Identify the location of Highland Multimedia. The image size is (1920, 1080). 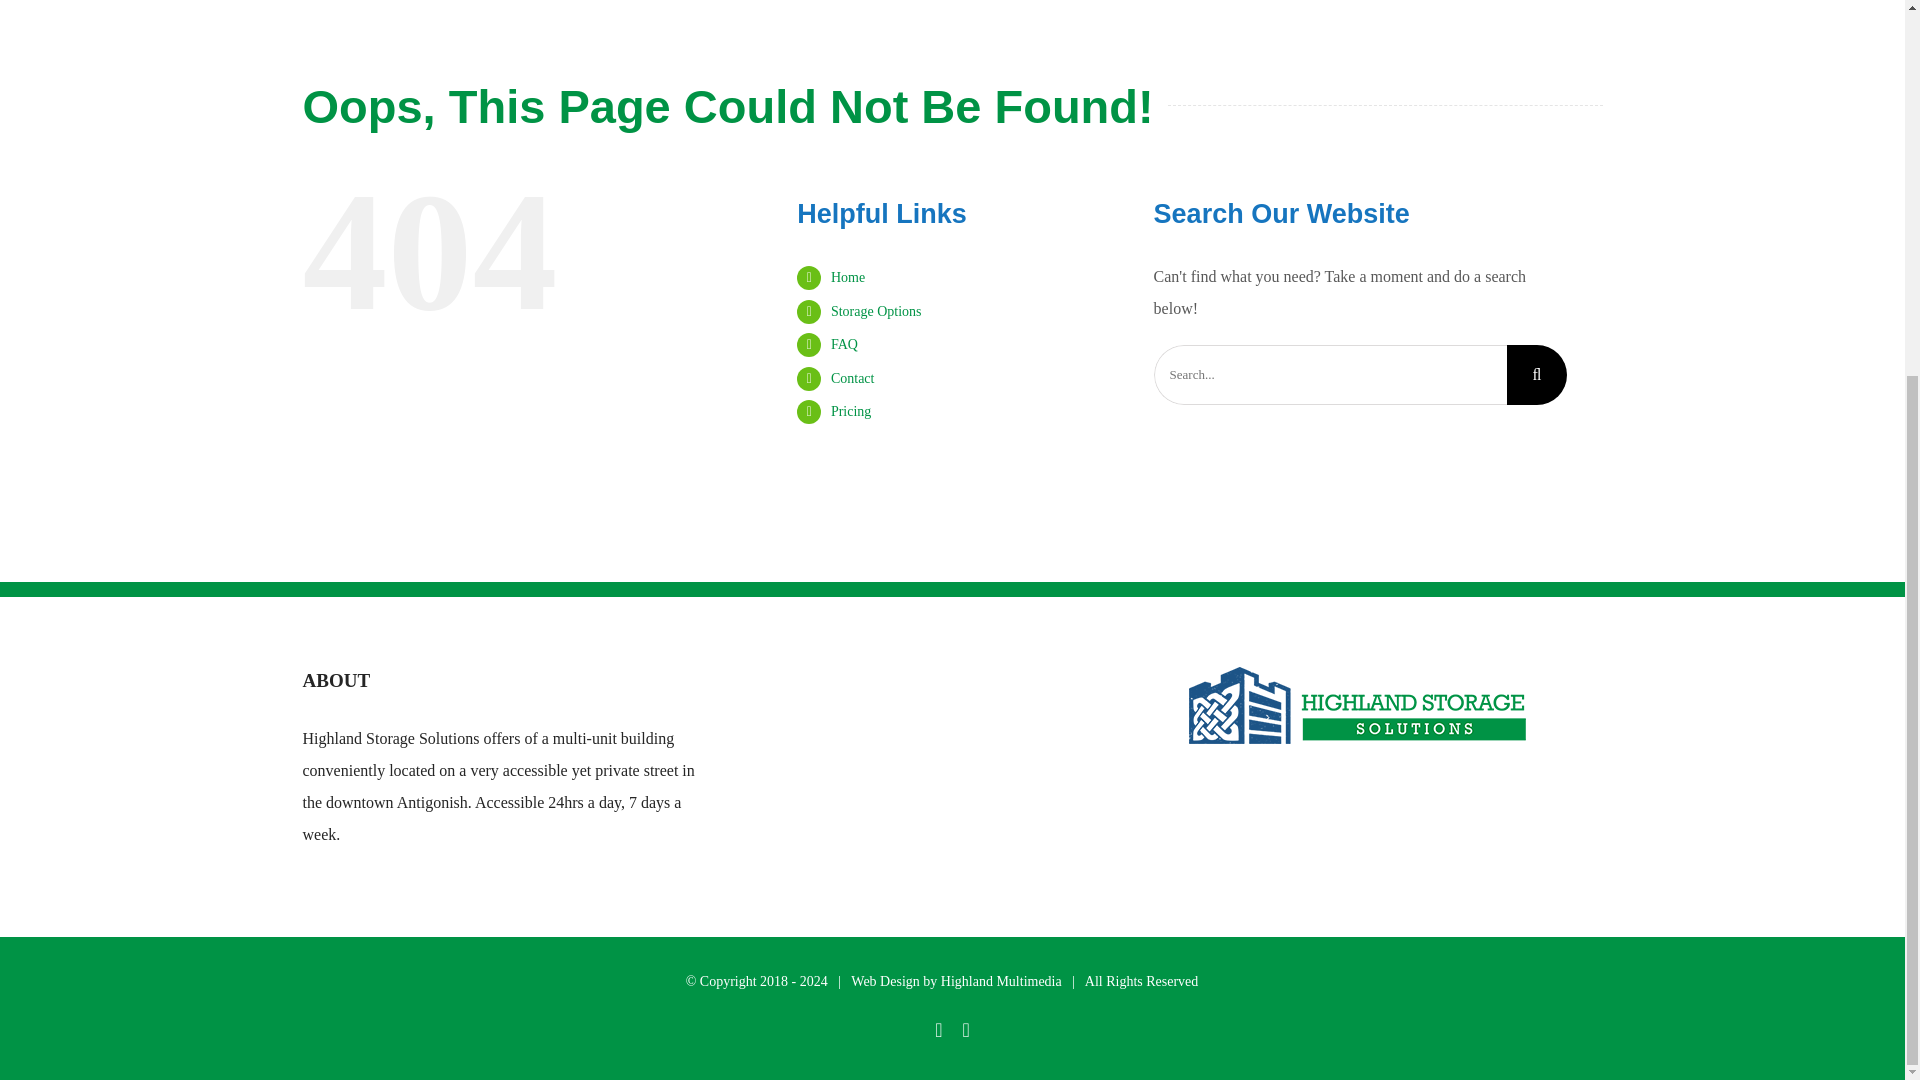
(1000, 982).